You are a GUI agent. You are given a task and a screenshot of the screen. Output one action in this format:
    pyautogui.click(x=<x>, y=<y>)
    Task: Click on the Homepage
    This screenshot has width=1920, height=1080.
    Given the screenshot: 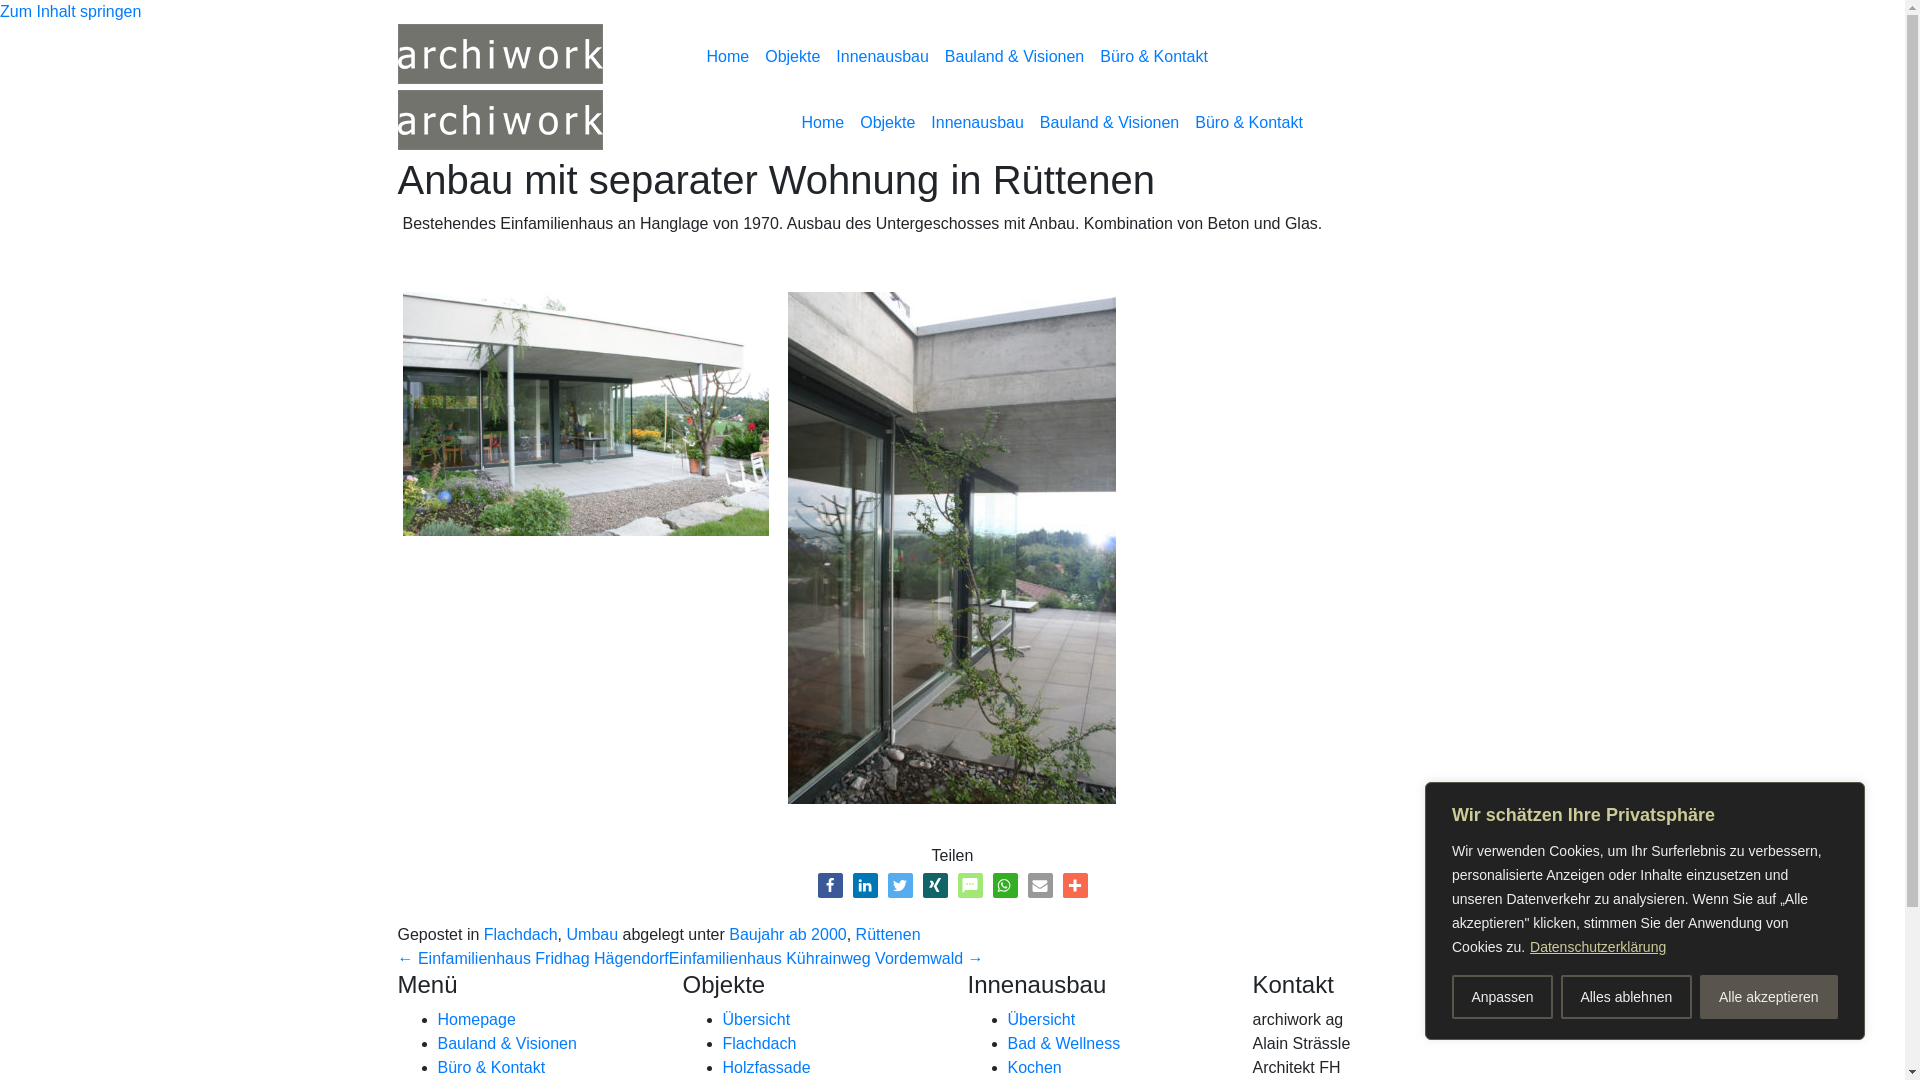 What is the action you would take?
    pyautogui.click(x=477, y=1020)
    